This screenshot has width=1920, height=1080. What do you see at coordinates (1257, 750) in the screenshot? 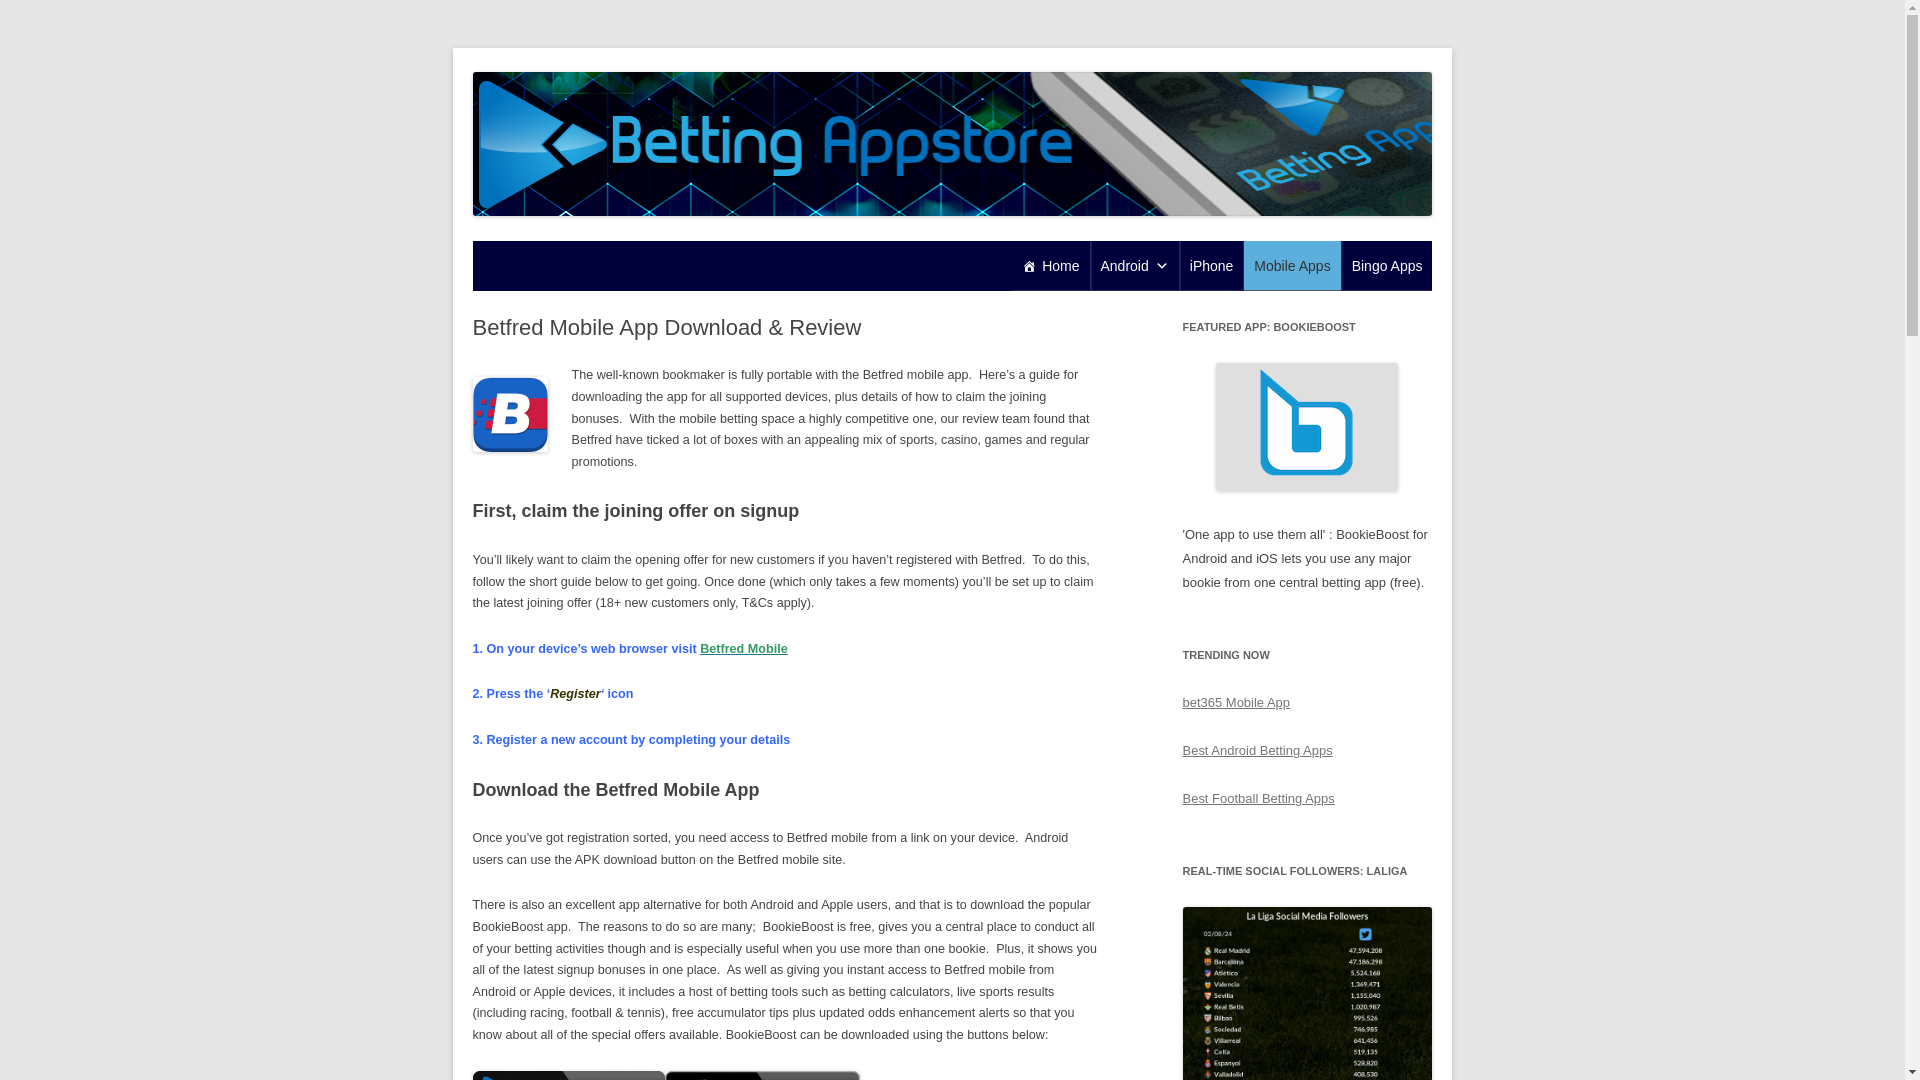
I see `Best Android Betting Apps` at bounding box center [1257, 750].